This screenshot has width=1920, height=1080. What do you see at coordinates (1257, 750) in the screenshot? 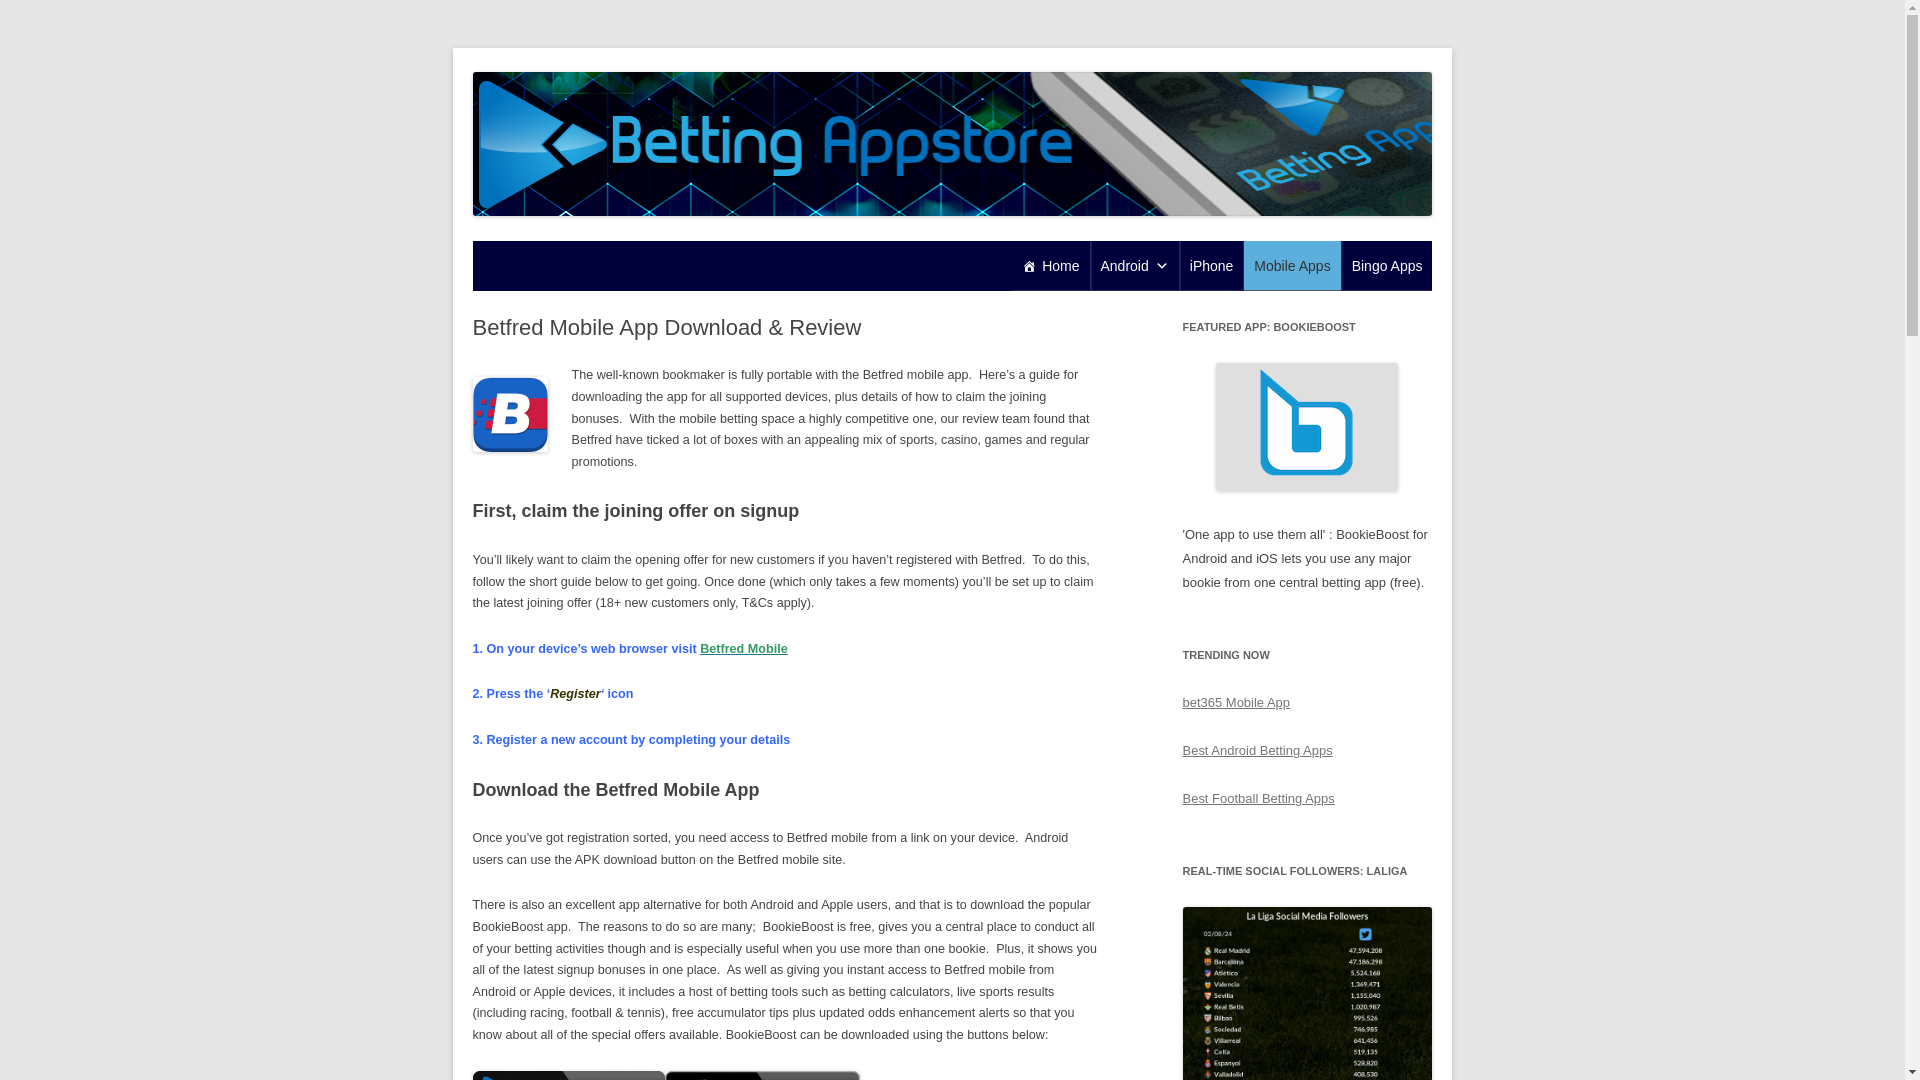
I see `Best Android Betting Apps` at bounding box center [1257, 750].